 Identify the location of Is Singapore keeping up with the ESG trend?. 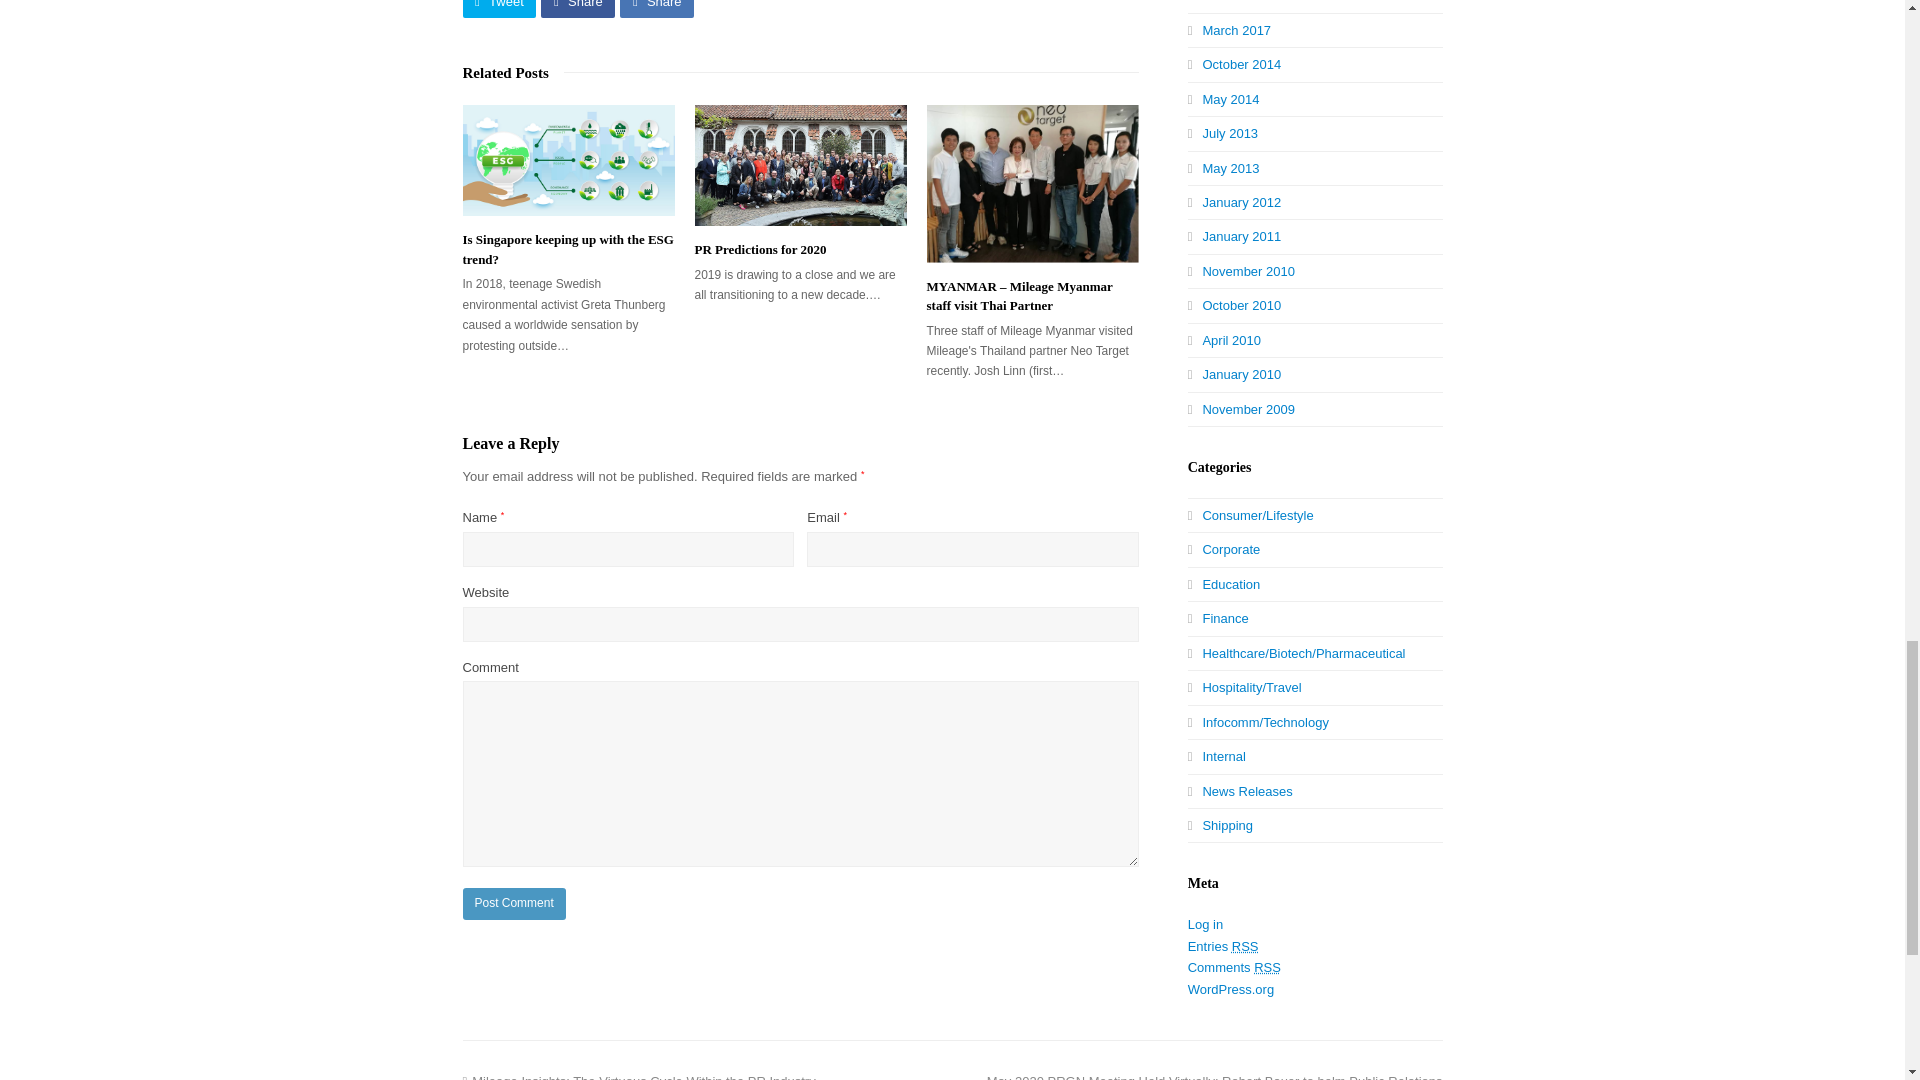
(568, 160).